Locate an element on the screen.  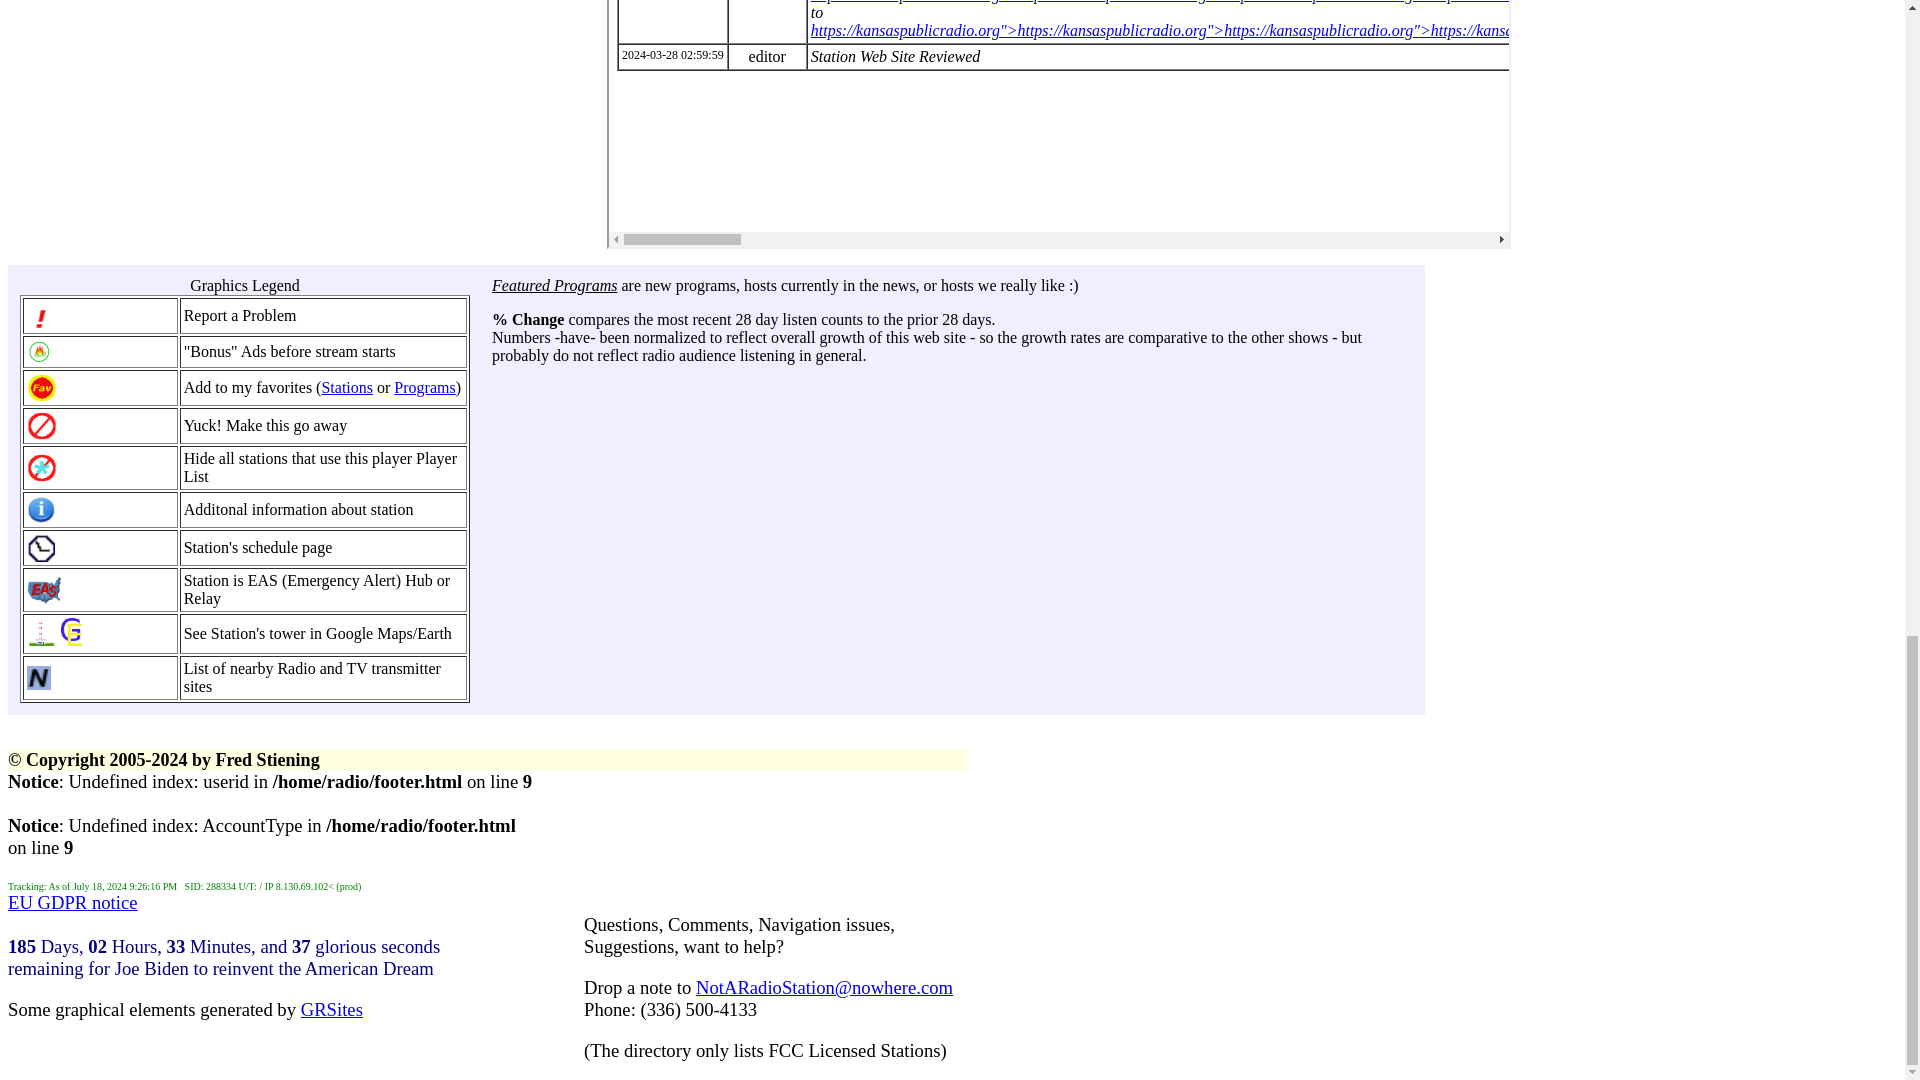
Stations is located at coordinates (346, 388).